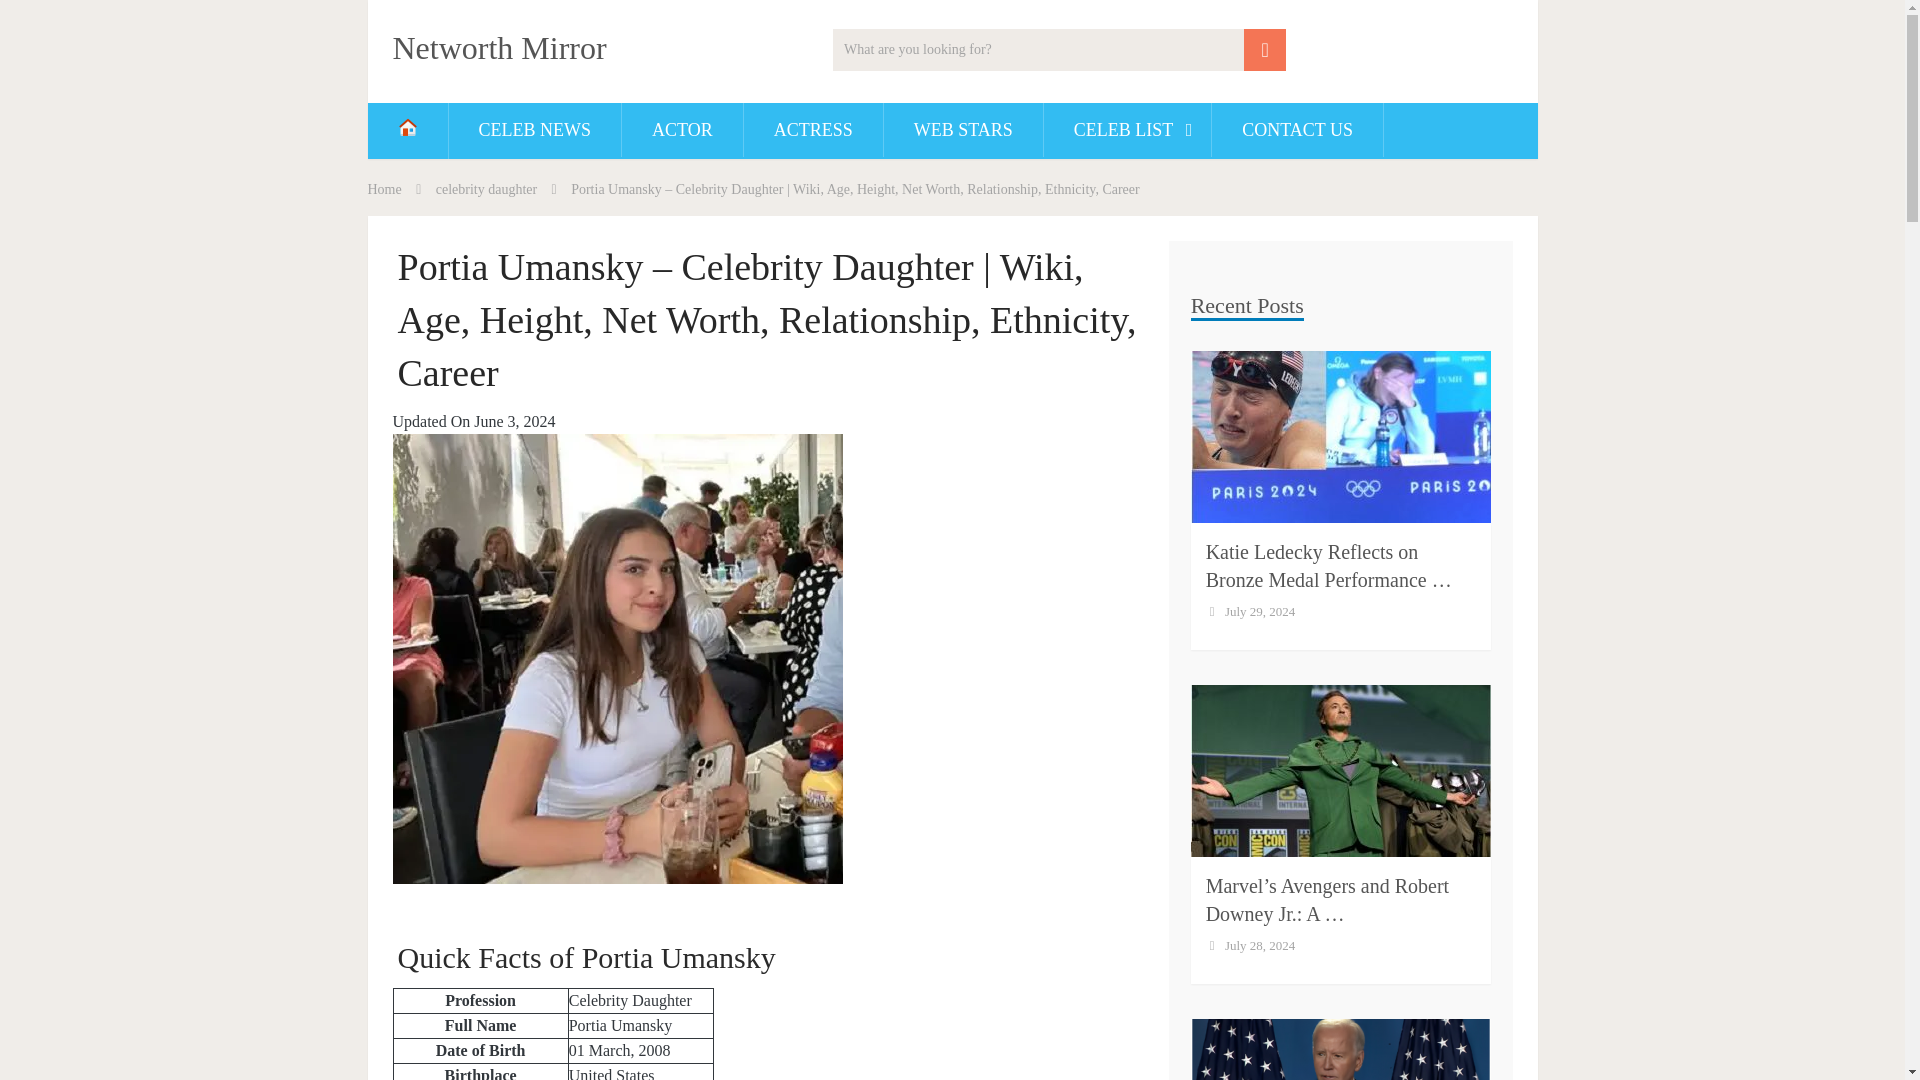 Image resolution: width=1920 pixels, height=1080 pixels. What do you see at coordinates (682, 129) in the screenshot?
I see `ACTOR` at bounding box center [682, 129].